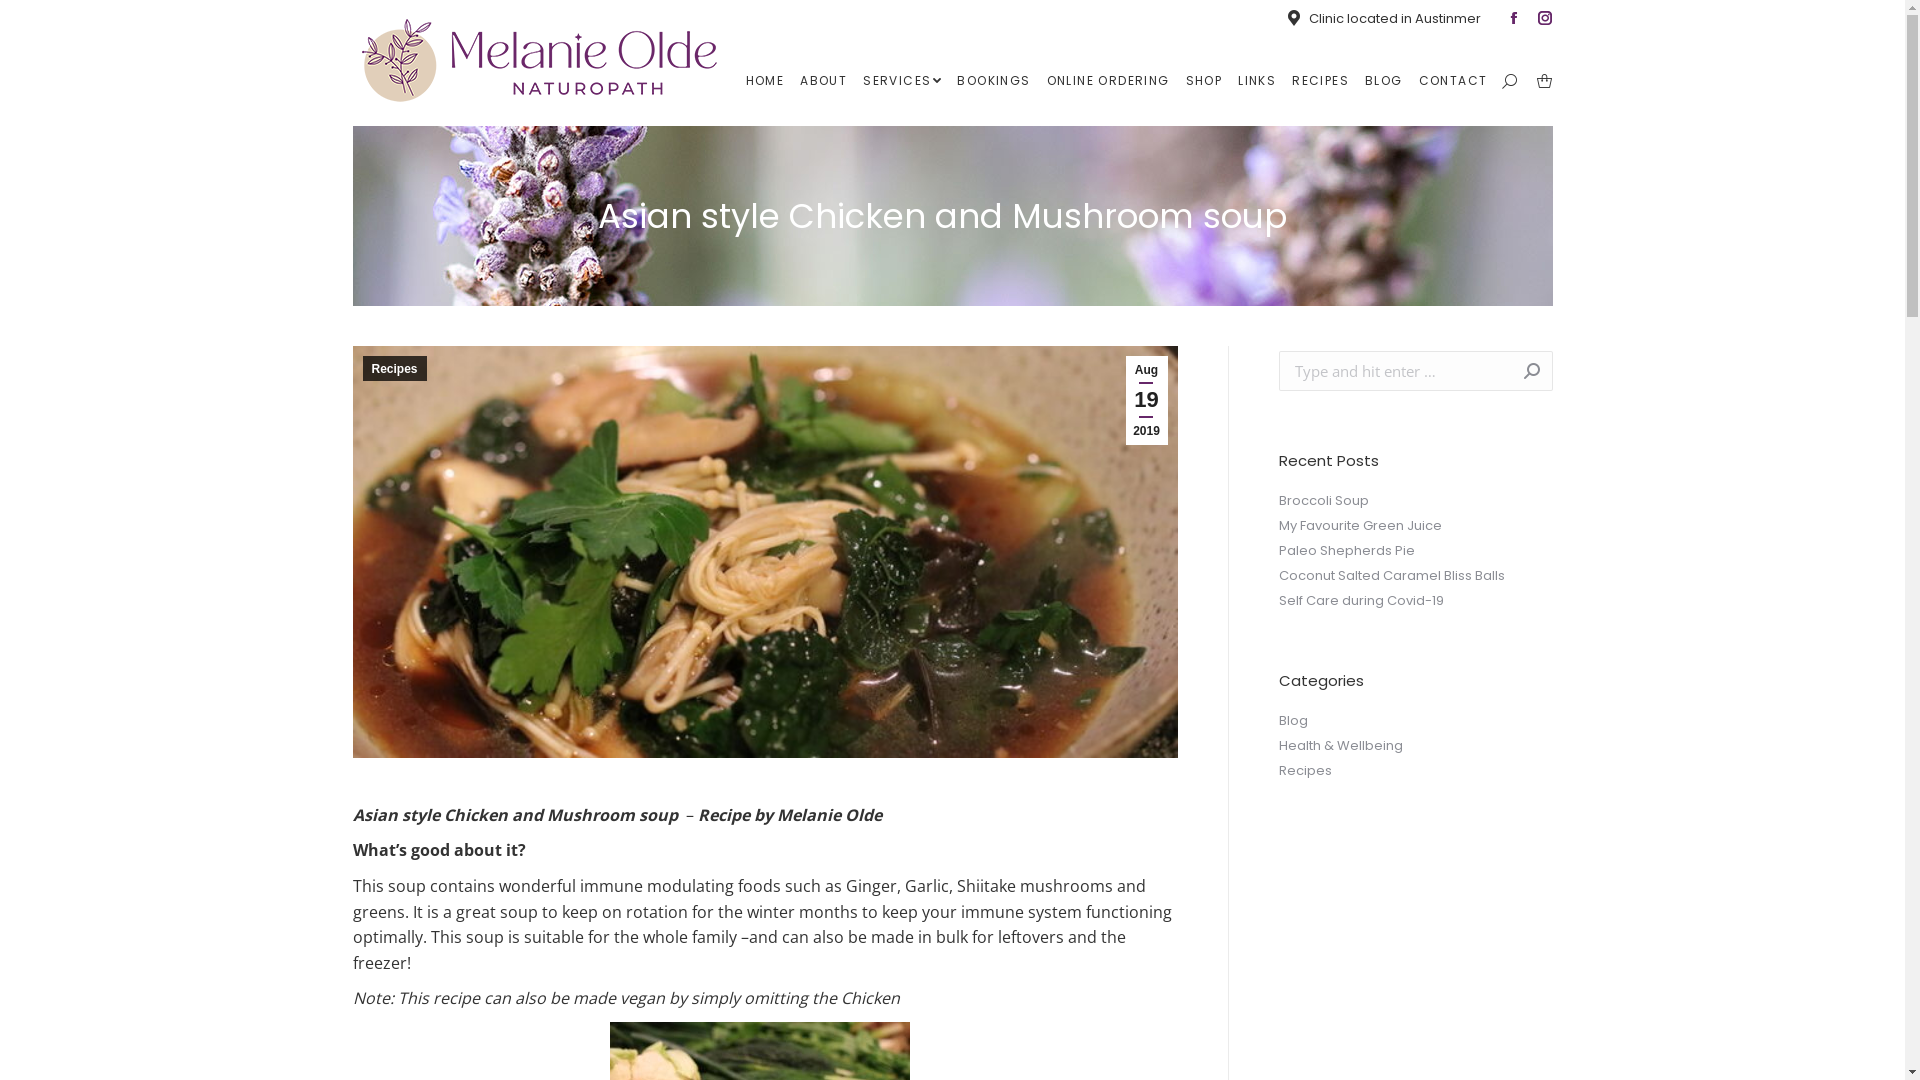  What do you see at coordinates (1360, 601) in the screenshot?
I see `Self Care during Covid-19` at bounding box center [1360, 601].